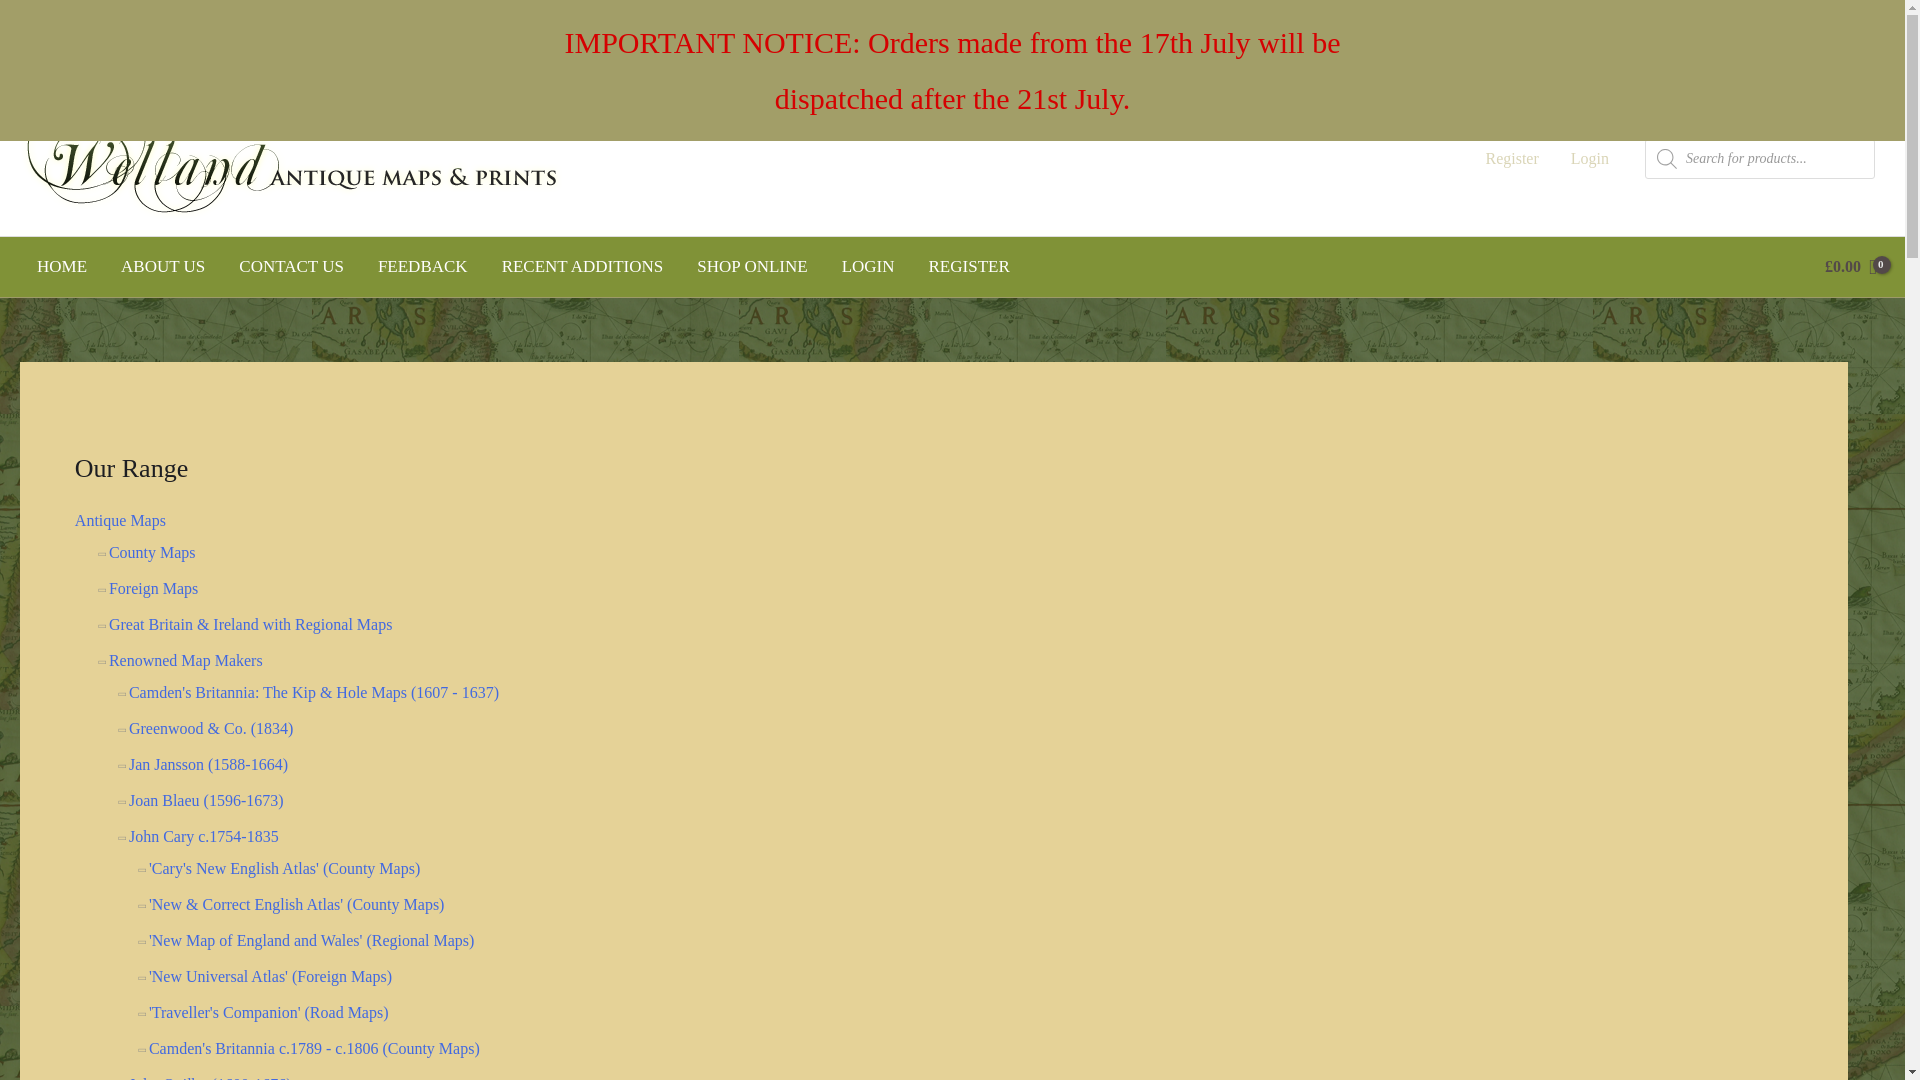 Image resolution: width=1920 pixels, height=1080 pixels. Describe the element at coordinates (152, 552) in the screenshot. I see `County Maps` at that location.